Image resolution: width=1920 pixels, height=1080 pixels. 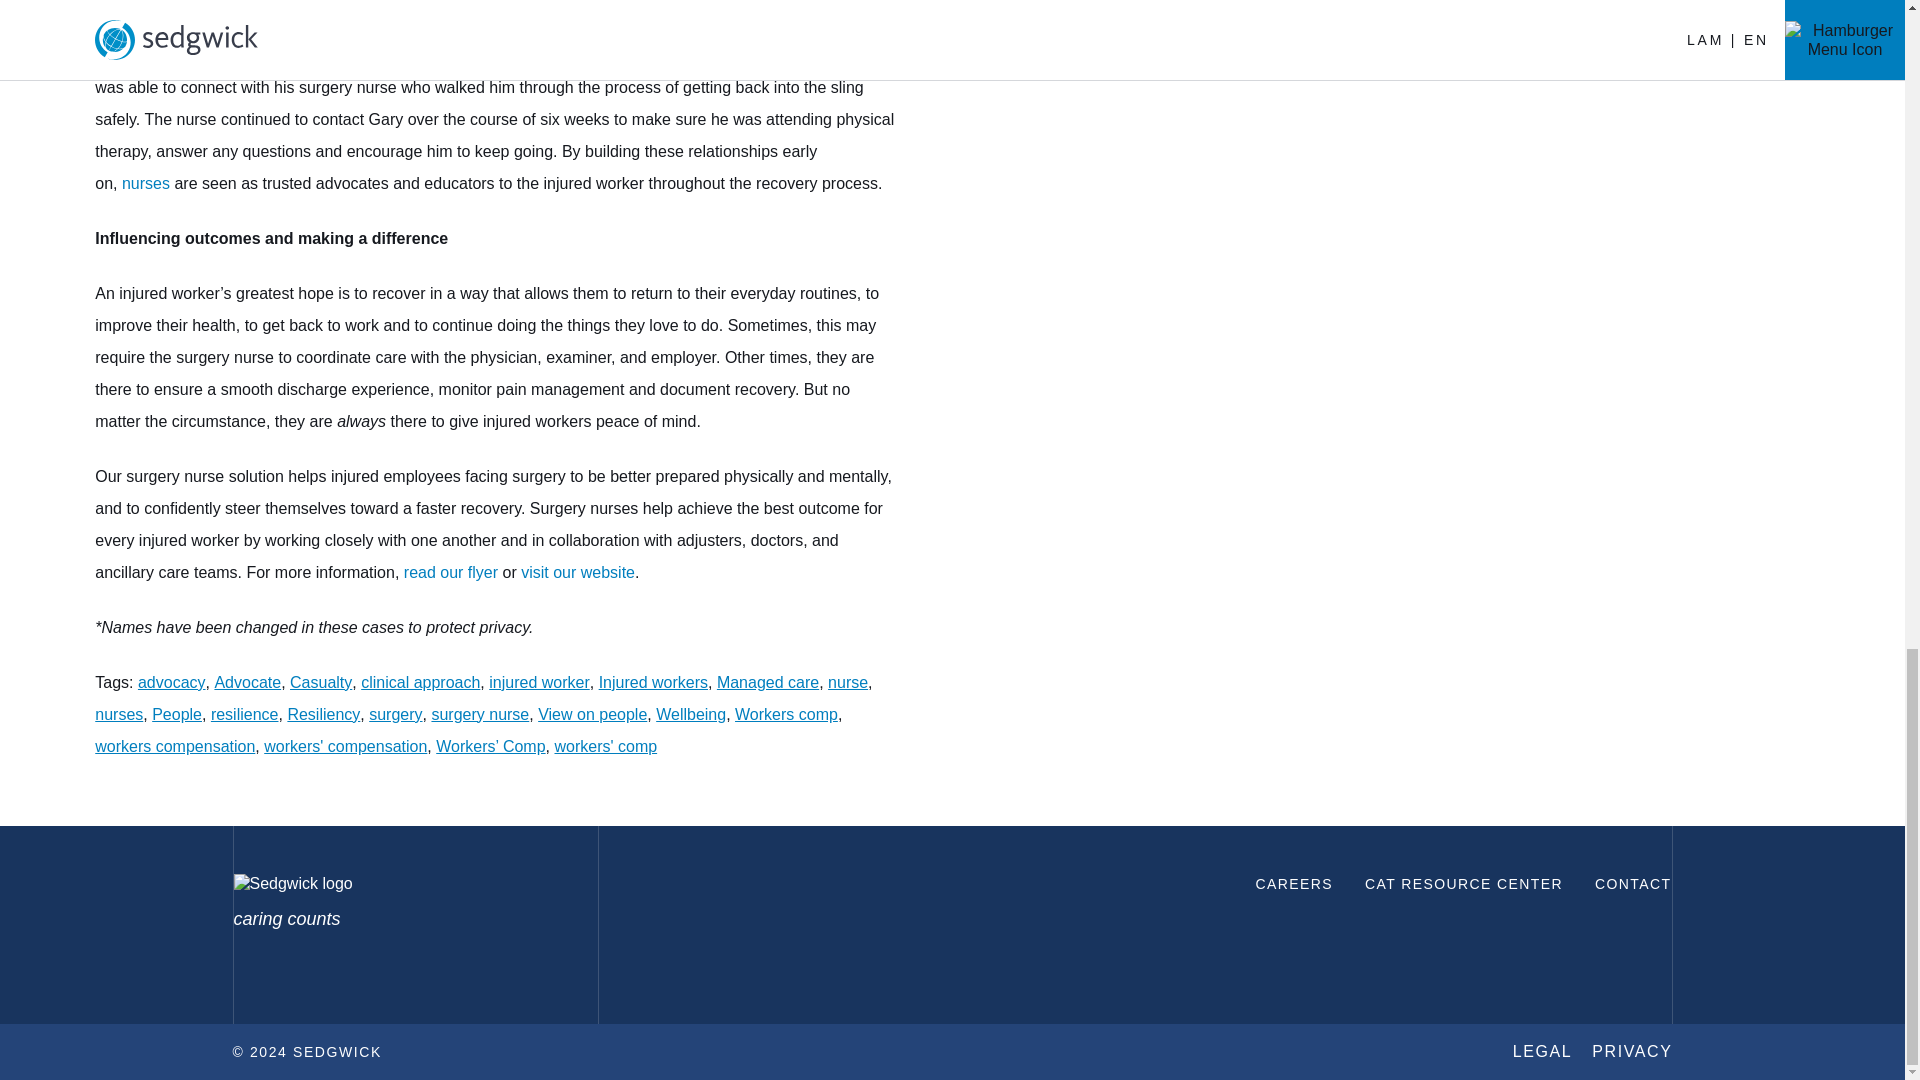 I want to click on CAT resource center, so click(x=1464, y=884).